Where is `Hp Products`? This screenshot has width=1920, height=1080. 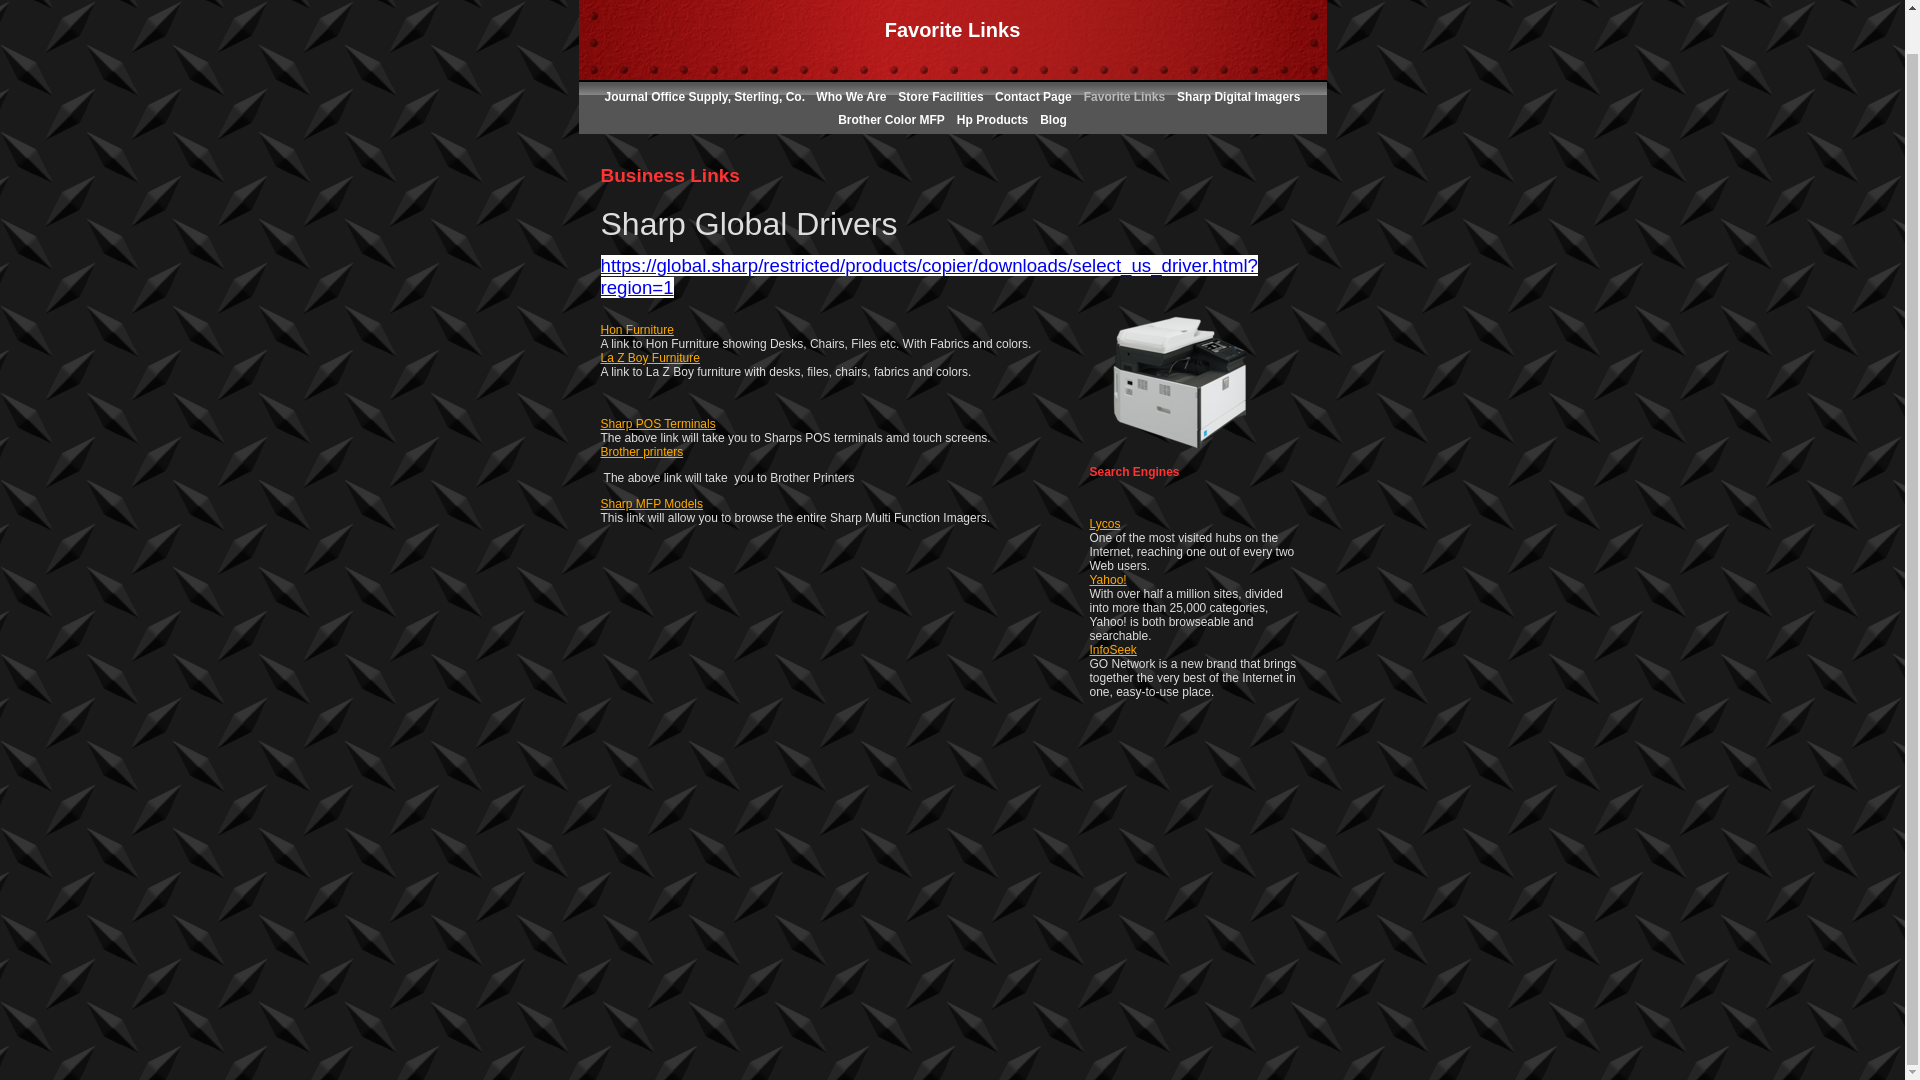
Hp Products is located at coordinates (992, 120).